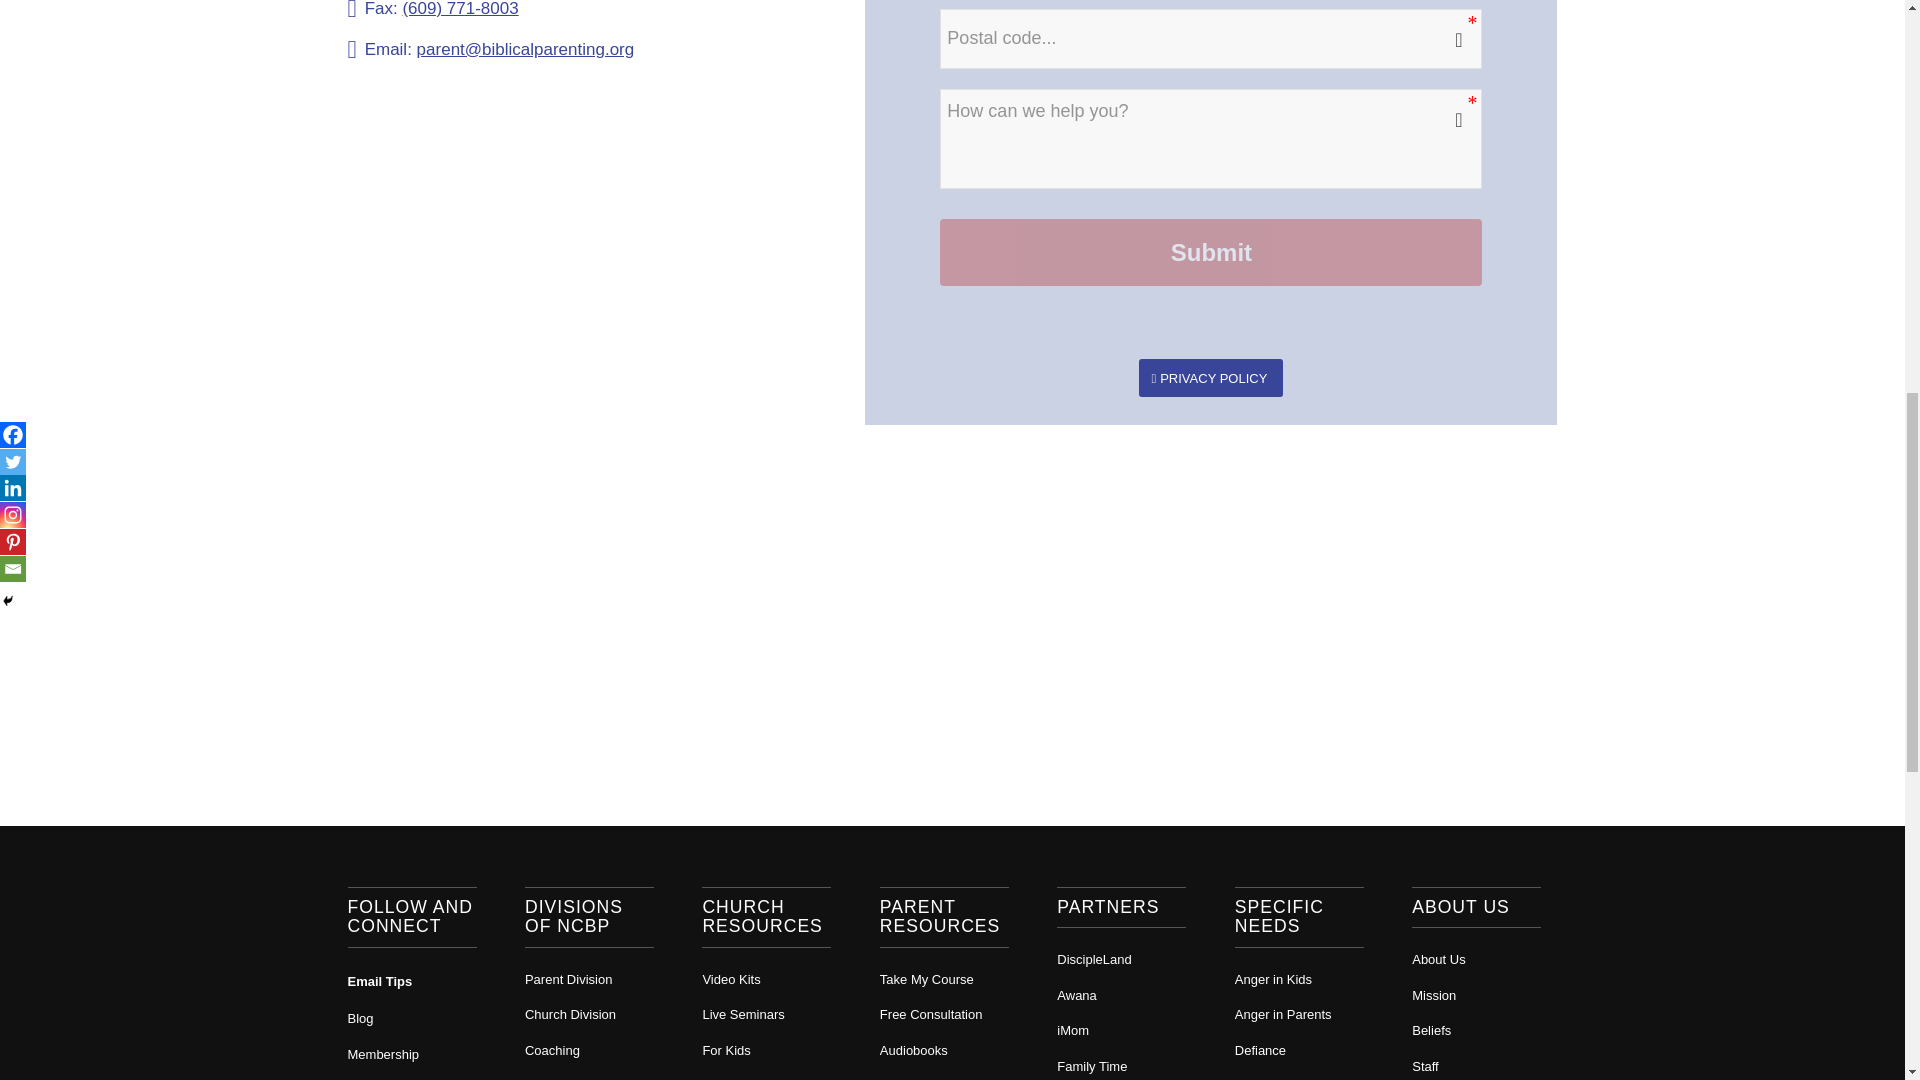 Image resolution: width=1920 pixels, height=1080 pixels. Describe the element at coordinates (1210, 378) in the screenshot. I see `PRIVACY POLICY` at that location.